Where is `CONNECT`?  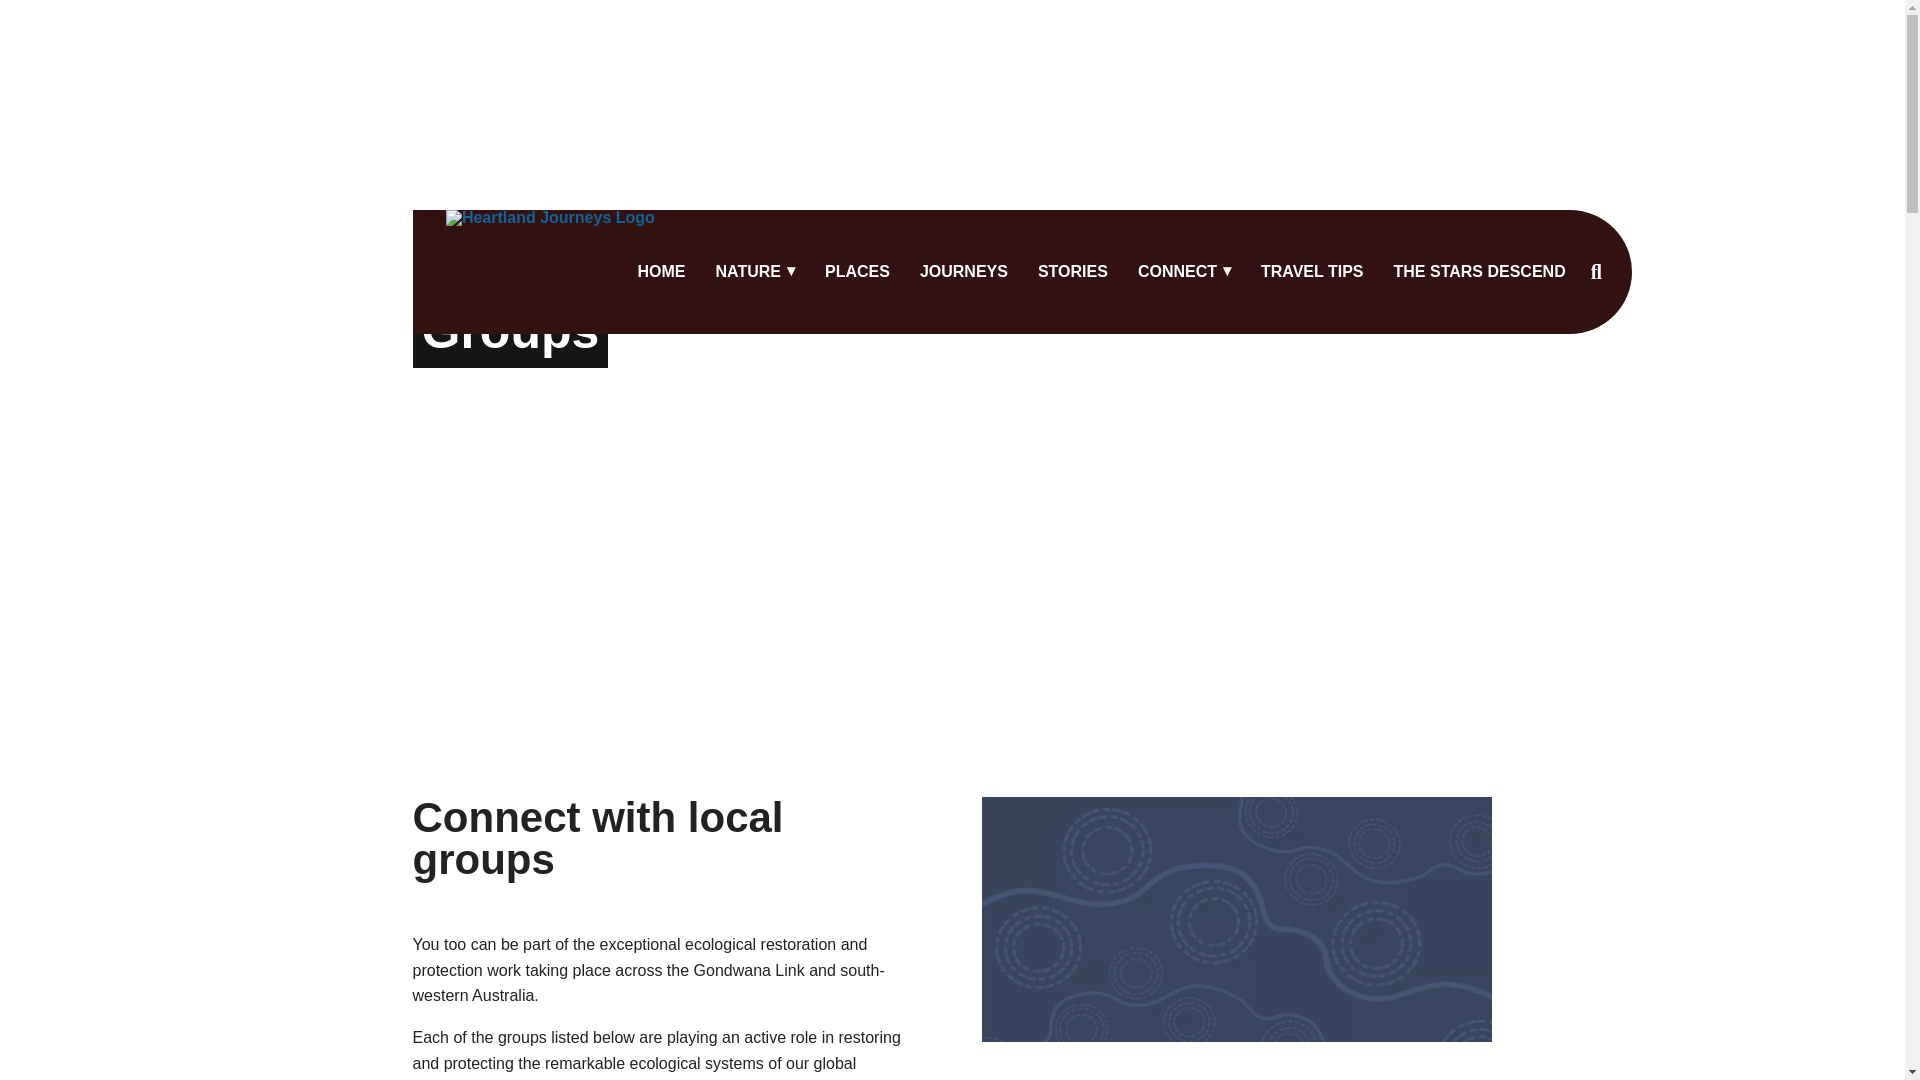 CONNECT is located at coordinates (1184, 271).